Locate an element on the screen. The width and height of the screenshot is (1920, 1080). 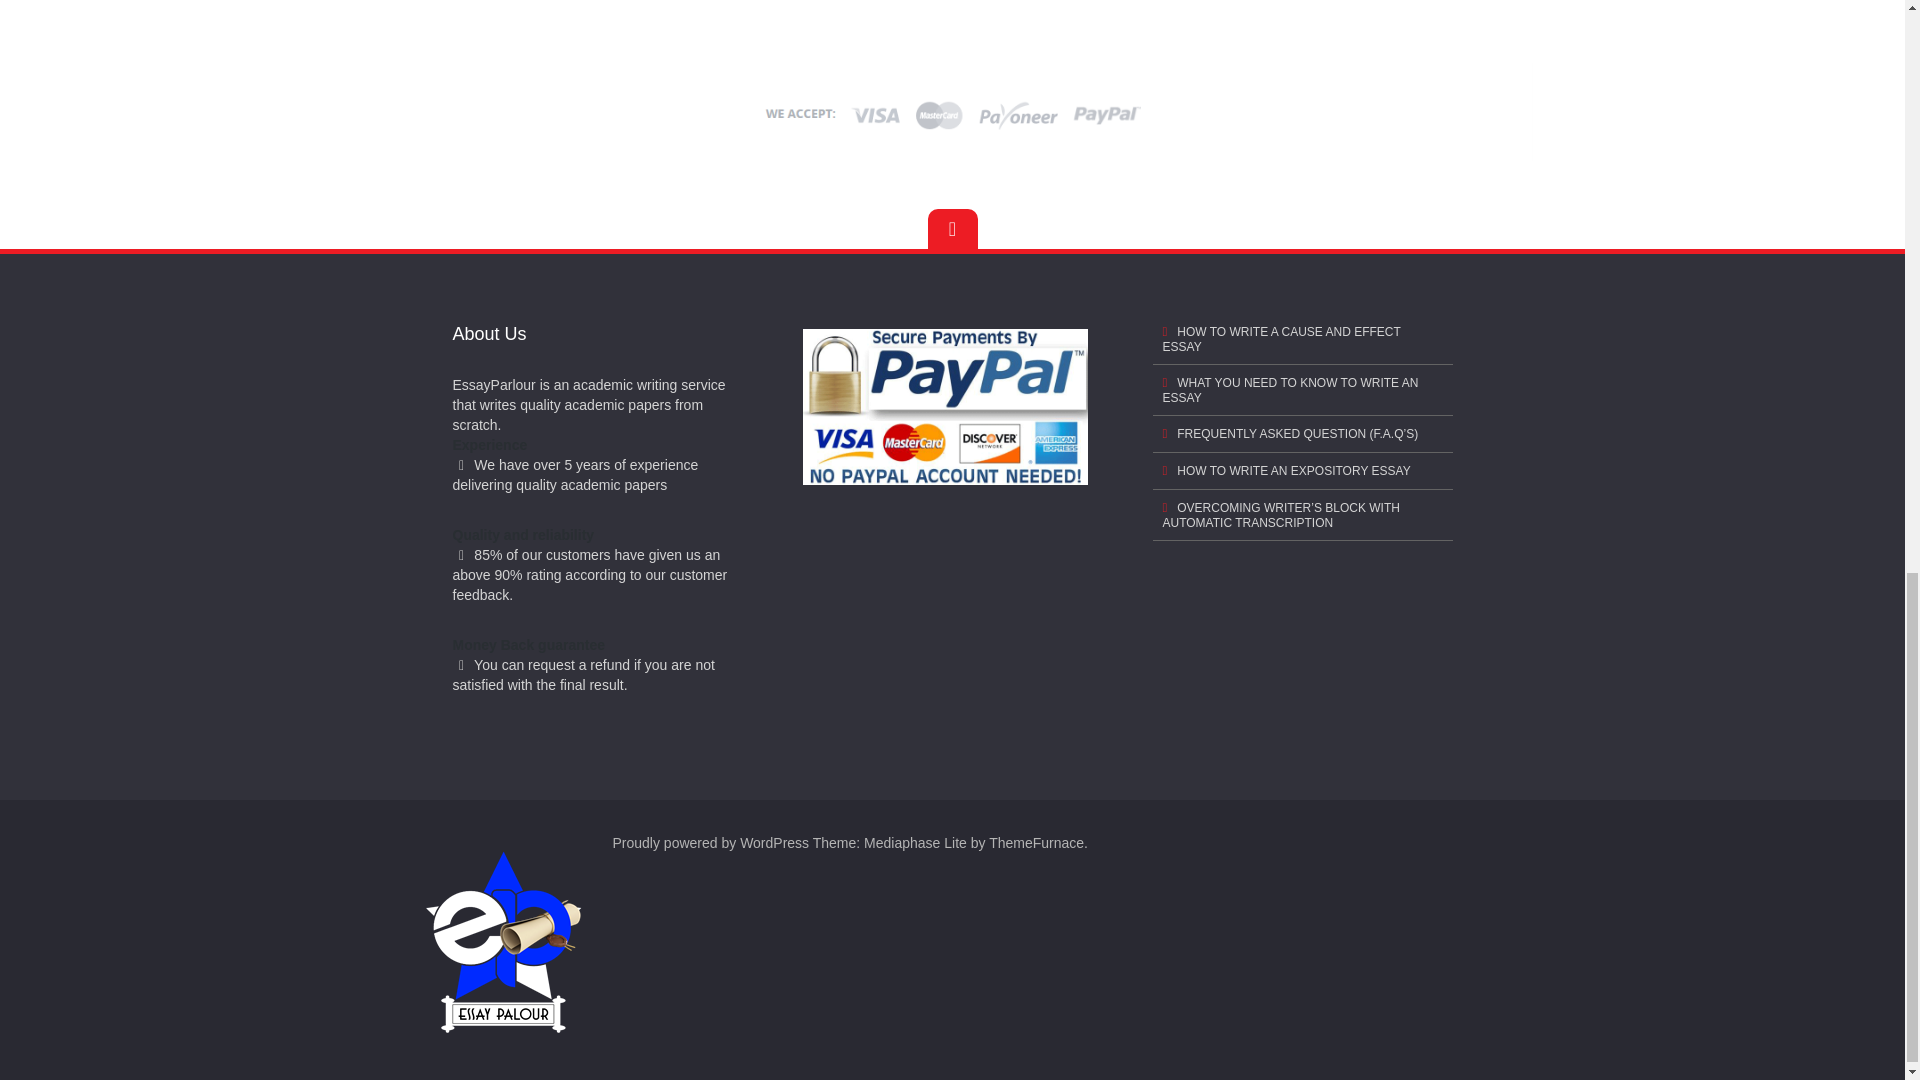
HOW TO WRITE A CAUSE AND EFFECT ESSAY is located at coordinates (1302, 340).